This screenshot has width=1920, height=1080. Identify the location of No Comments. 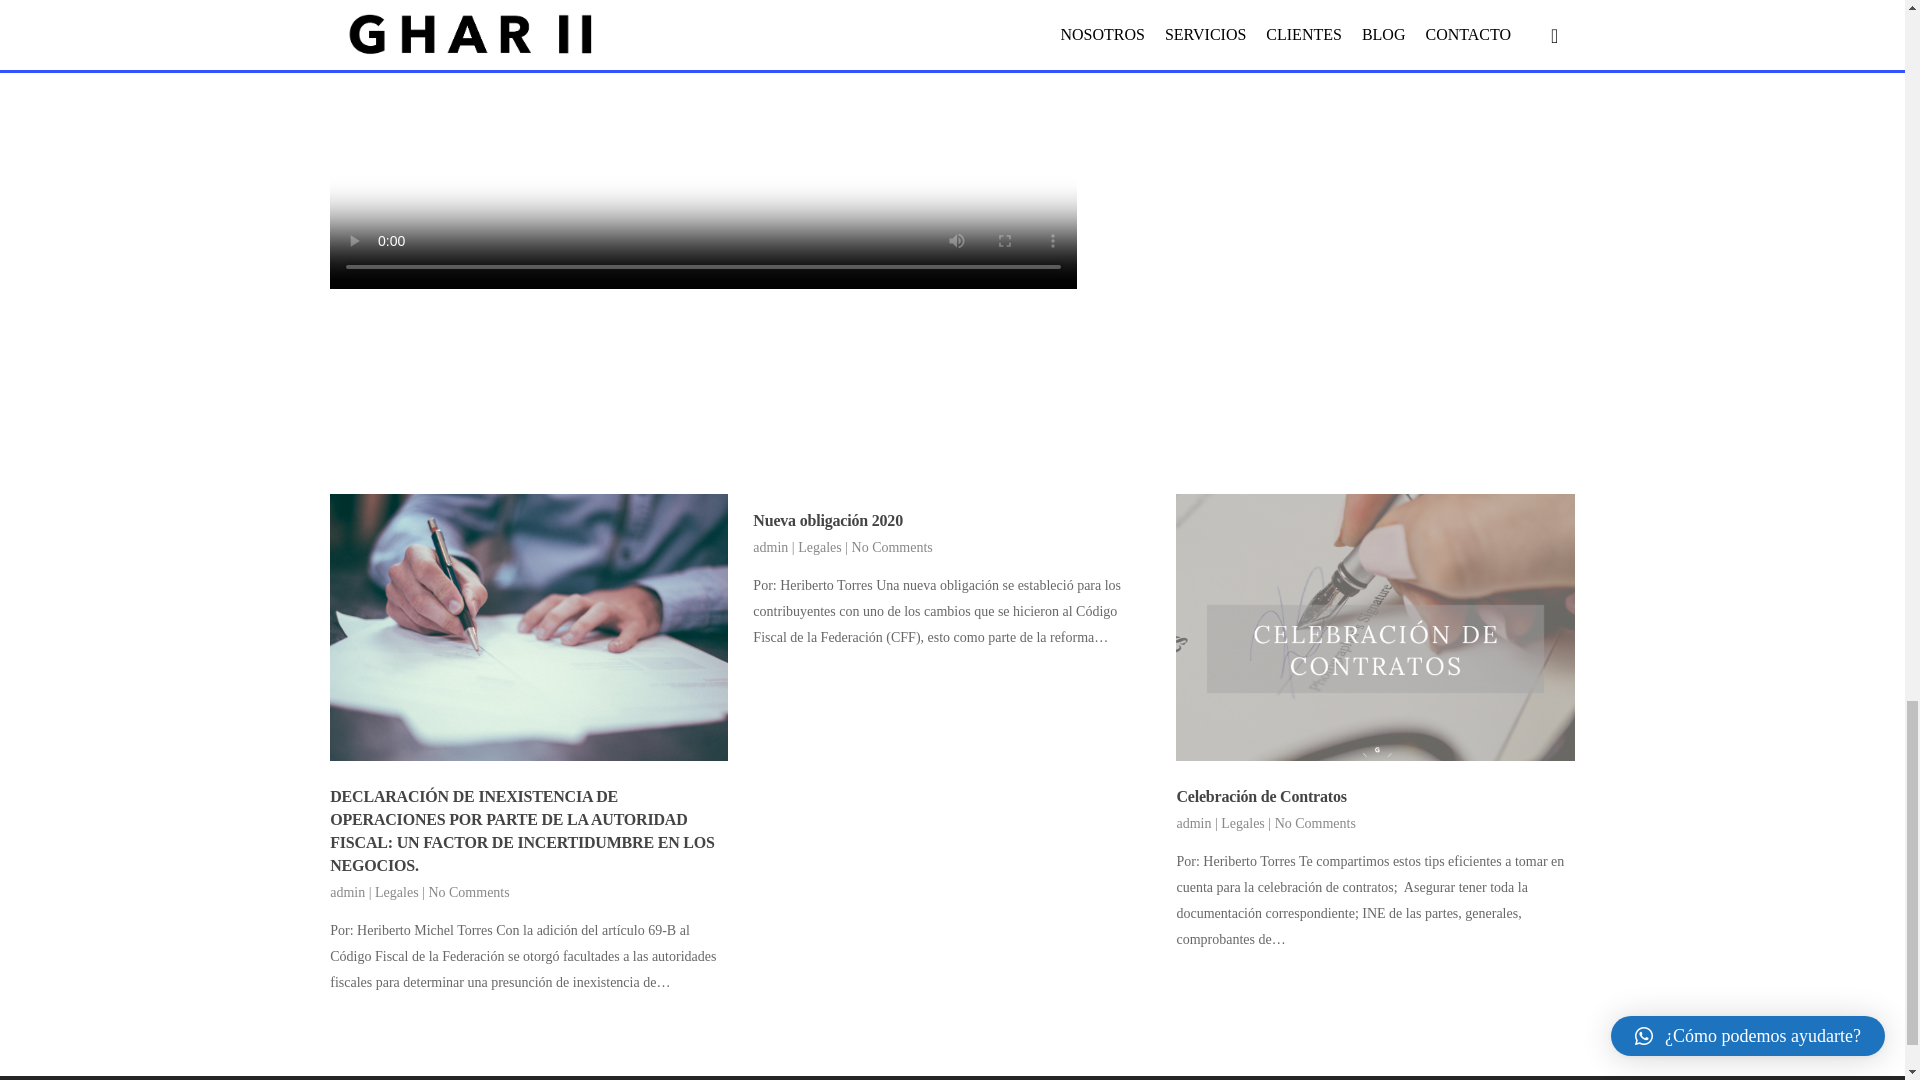
(892, 548).